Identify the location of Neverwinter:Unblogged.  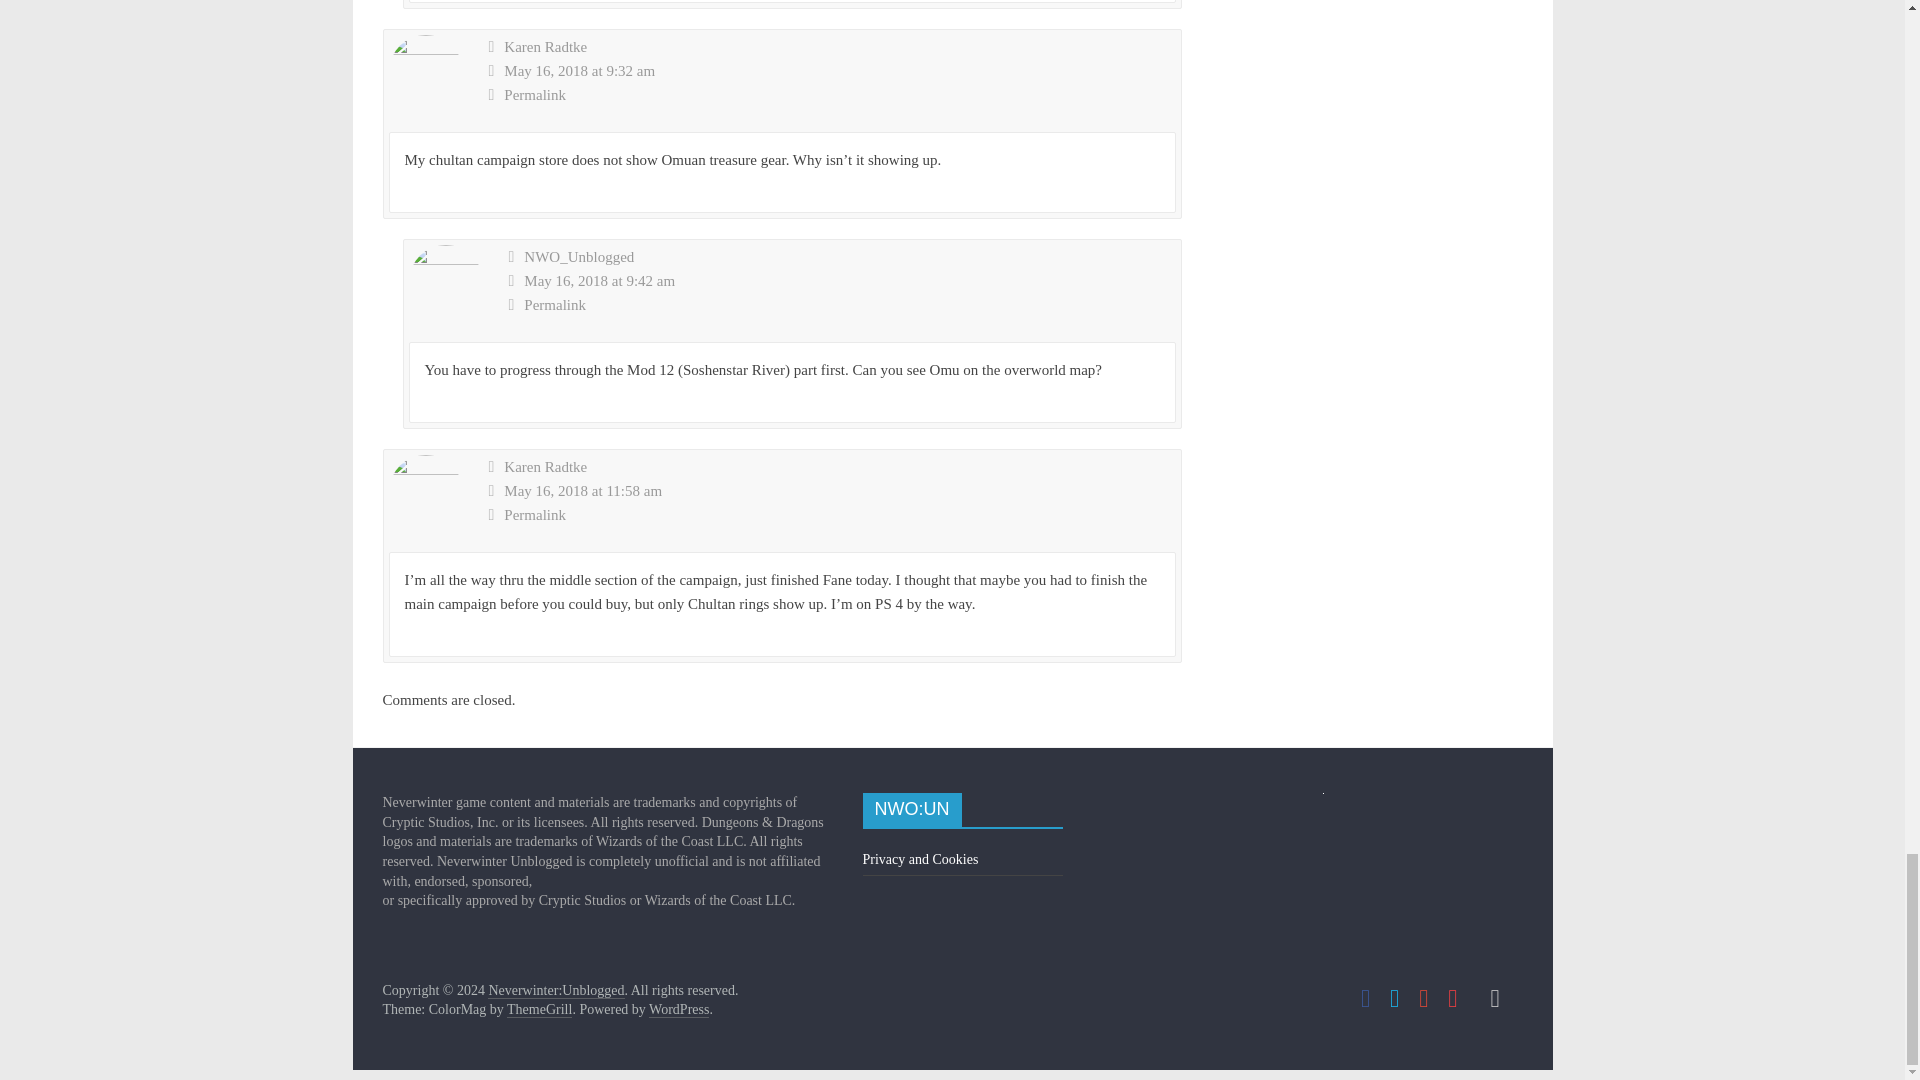
(556, 990).